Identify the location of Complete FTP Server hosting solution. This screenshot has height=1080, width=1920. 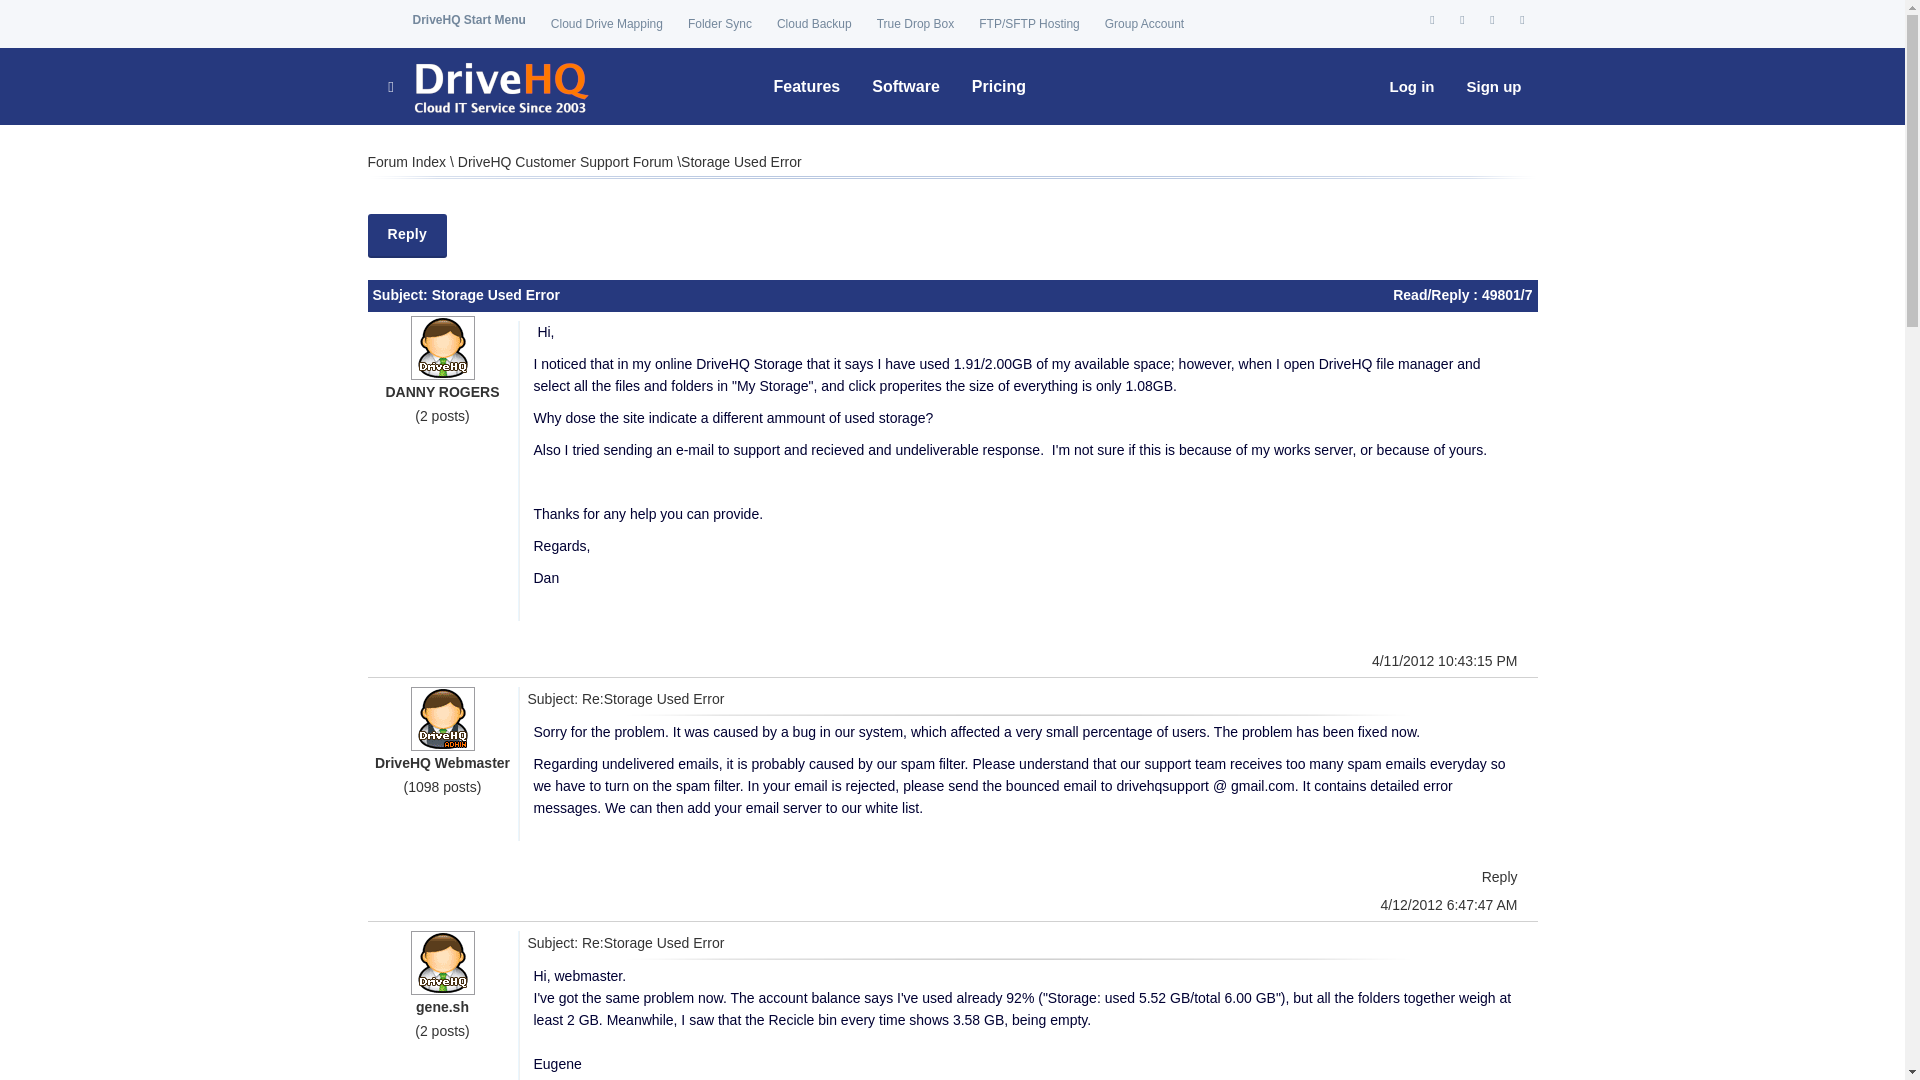
(1029, 24).